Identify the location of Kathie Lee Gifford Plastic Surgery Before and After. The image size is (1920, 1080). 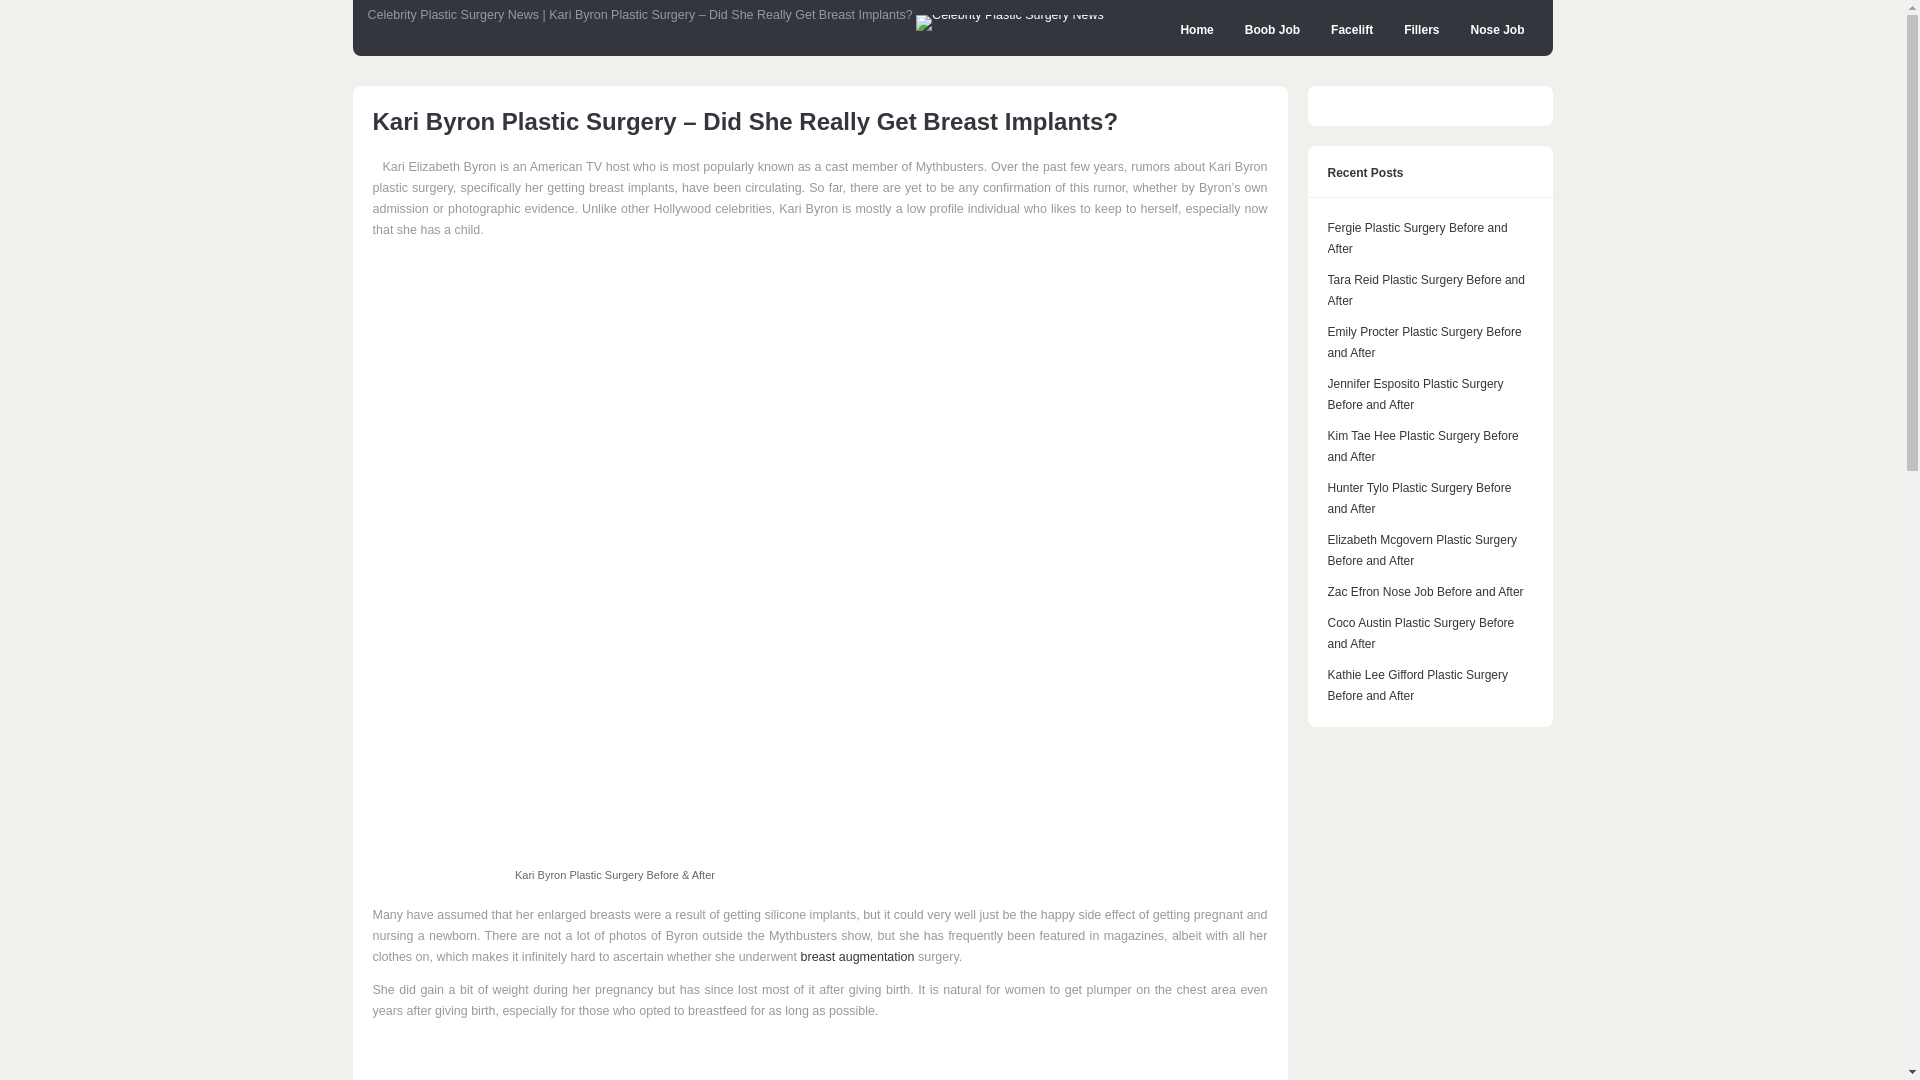
(1418, 686).